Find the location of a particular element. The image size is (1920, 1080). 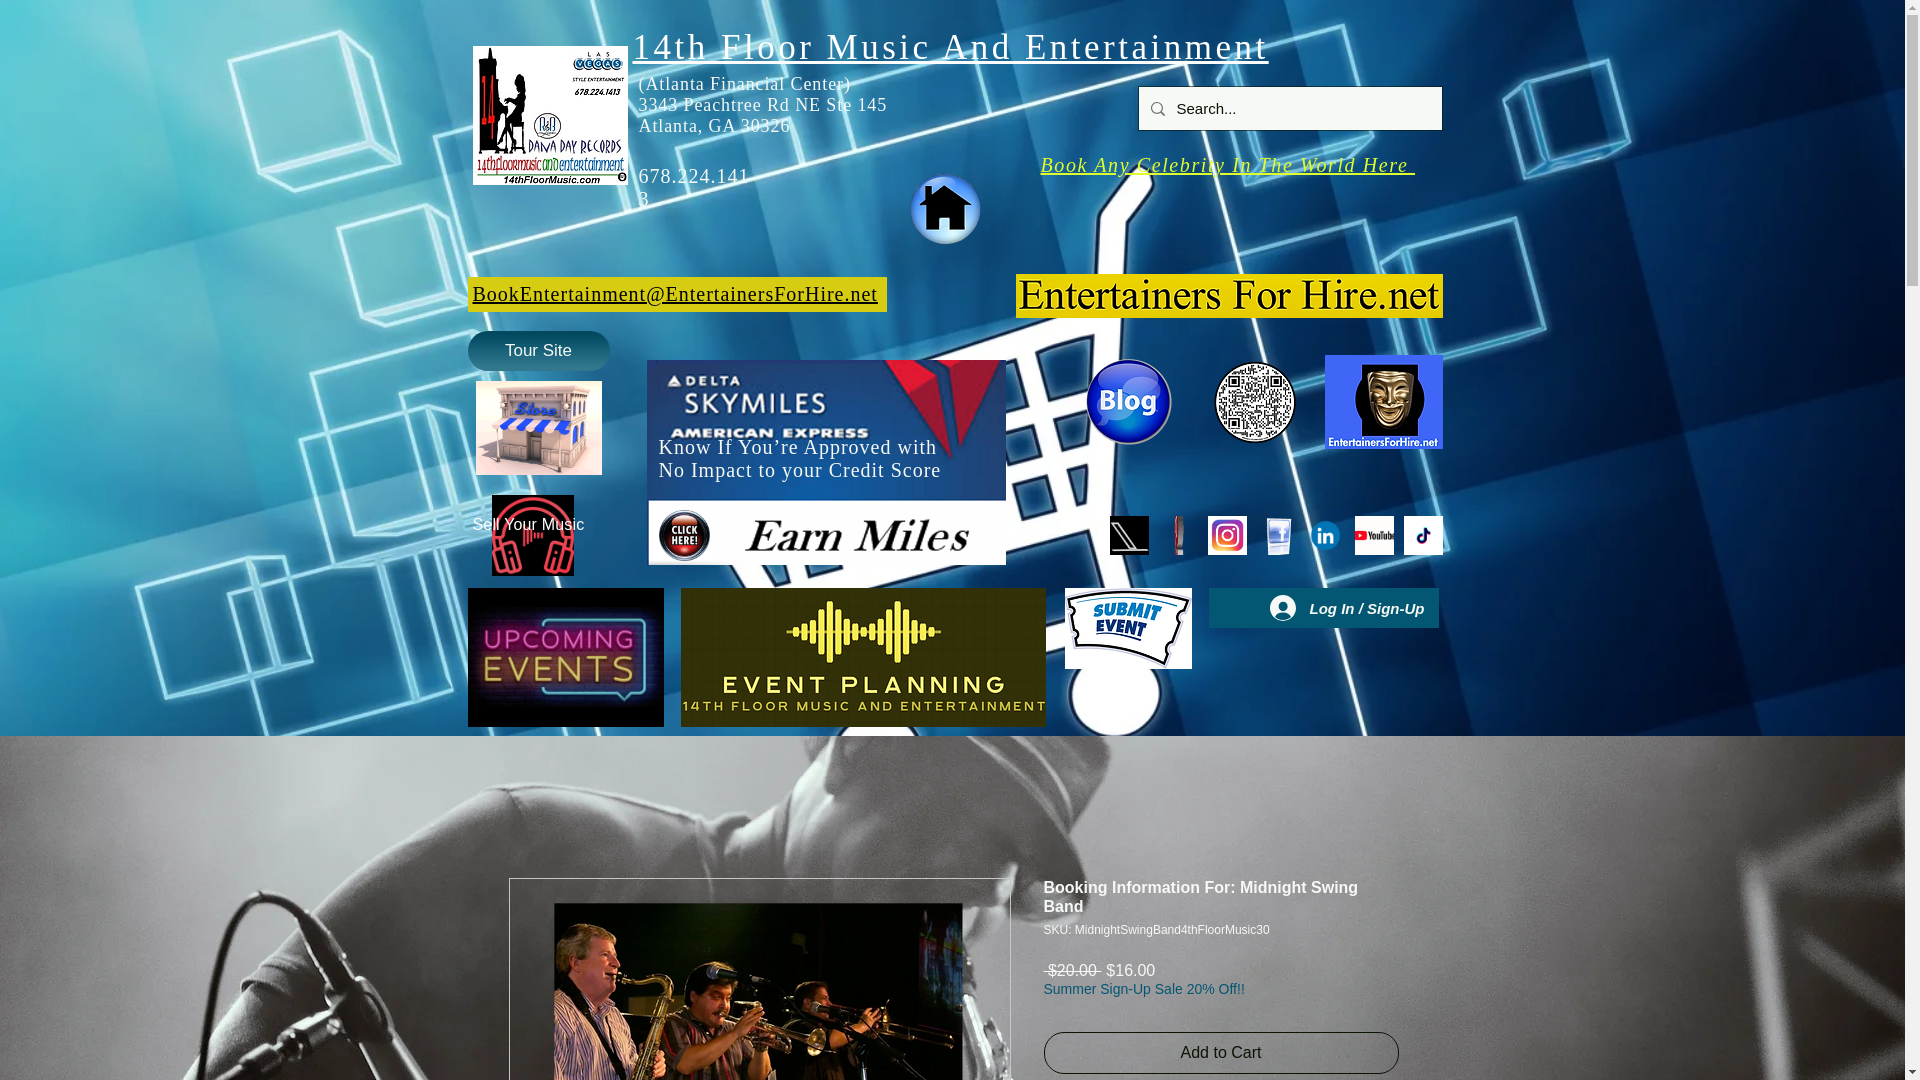

Sell Your Music is located at coordinates (532, 534).